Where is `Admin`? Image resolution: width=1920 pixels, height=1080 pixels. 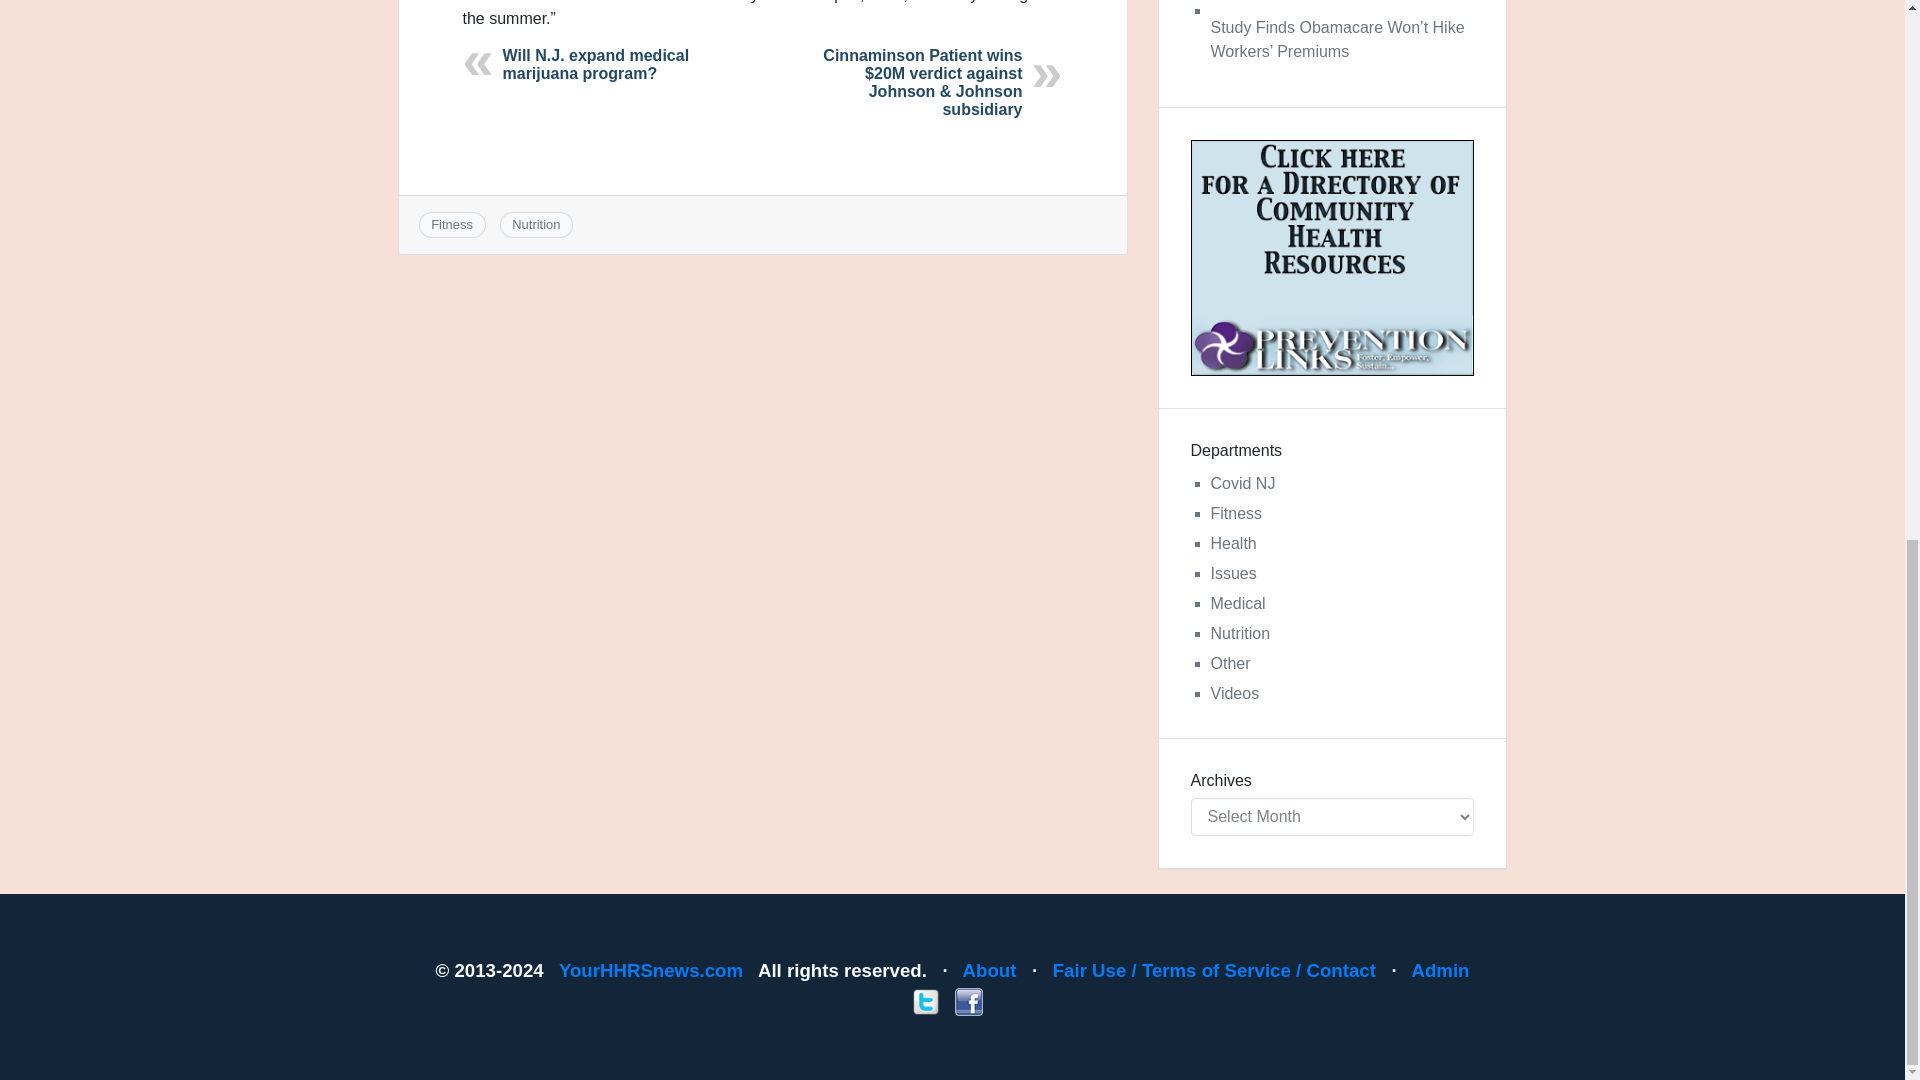
Admin is located at coordinates (1440, 970).